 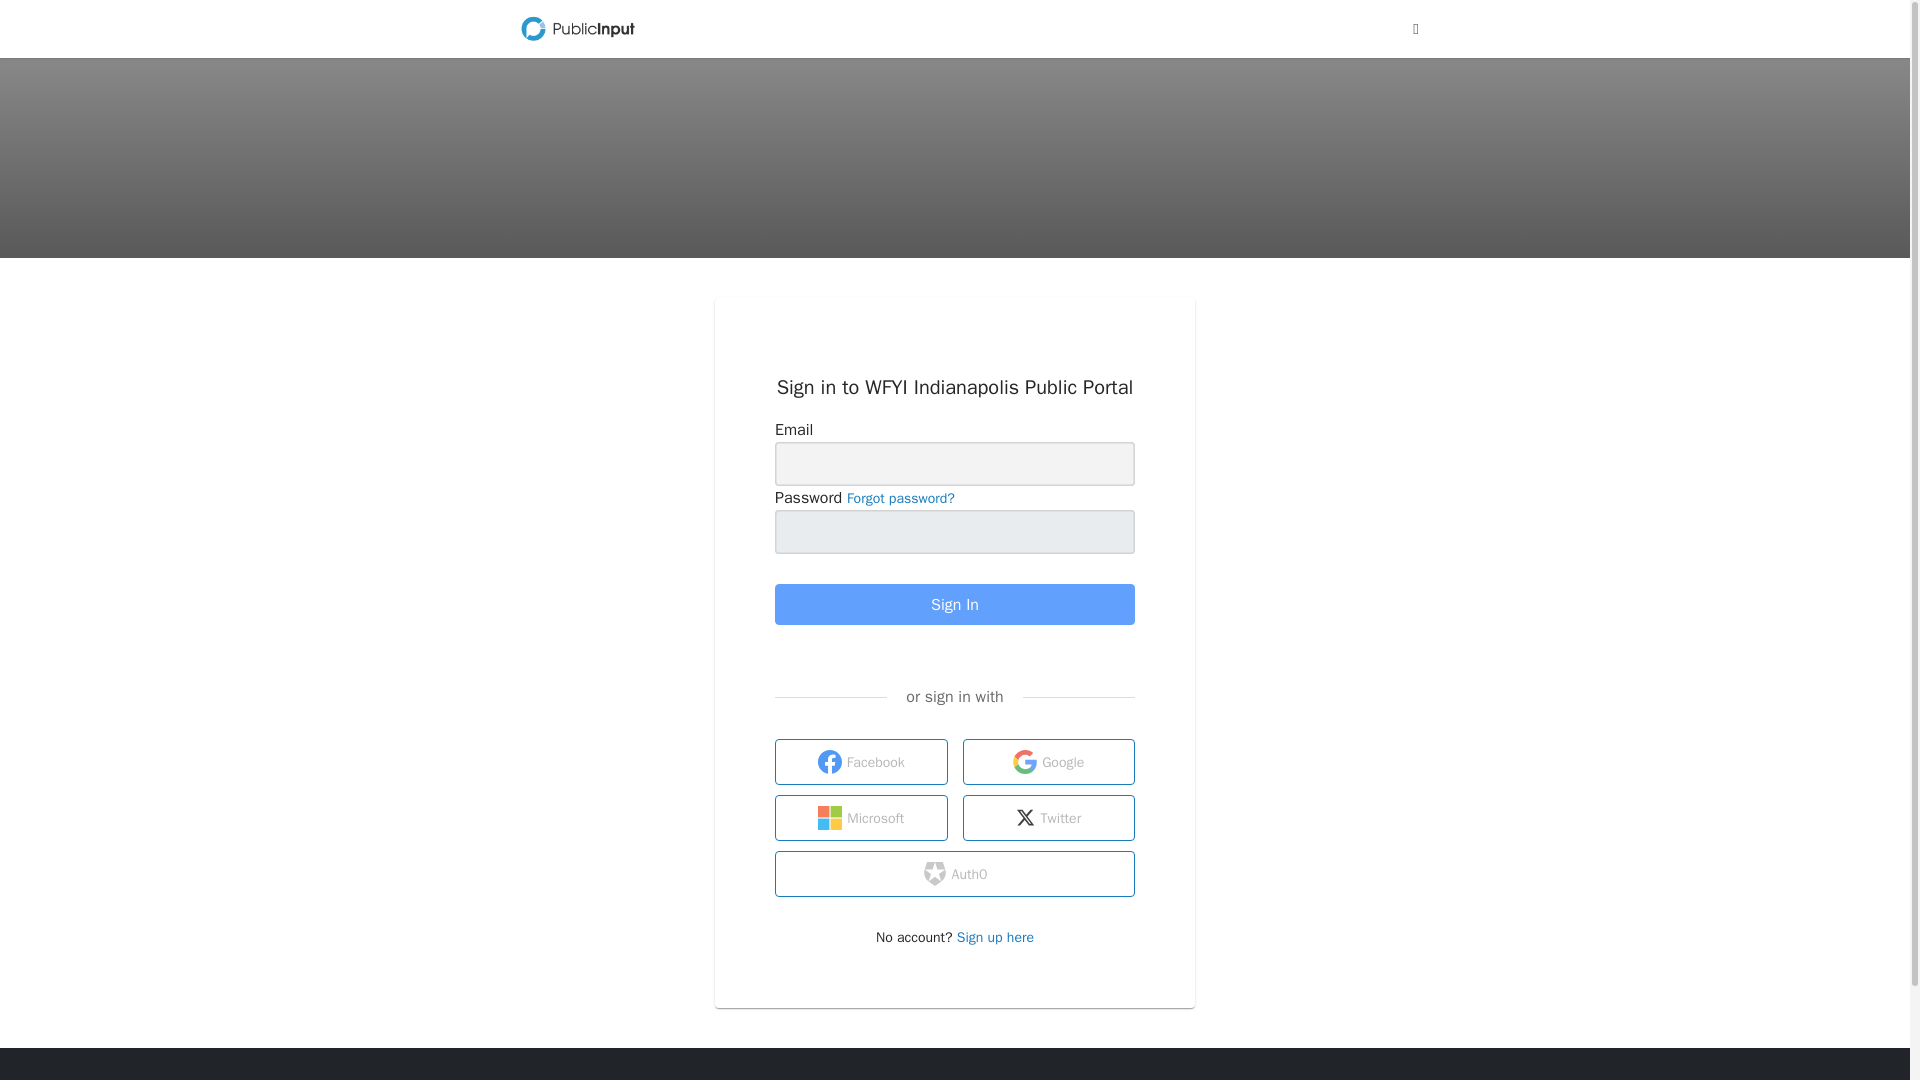 I want to click on Forgot password?, so click(x=900, y=498).